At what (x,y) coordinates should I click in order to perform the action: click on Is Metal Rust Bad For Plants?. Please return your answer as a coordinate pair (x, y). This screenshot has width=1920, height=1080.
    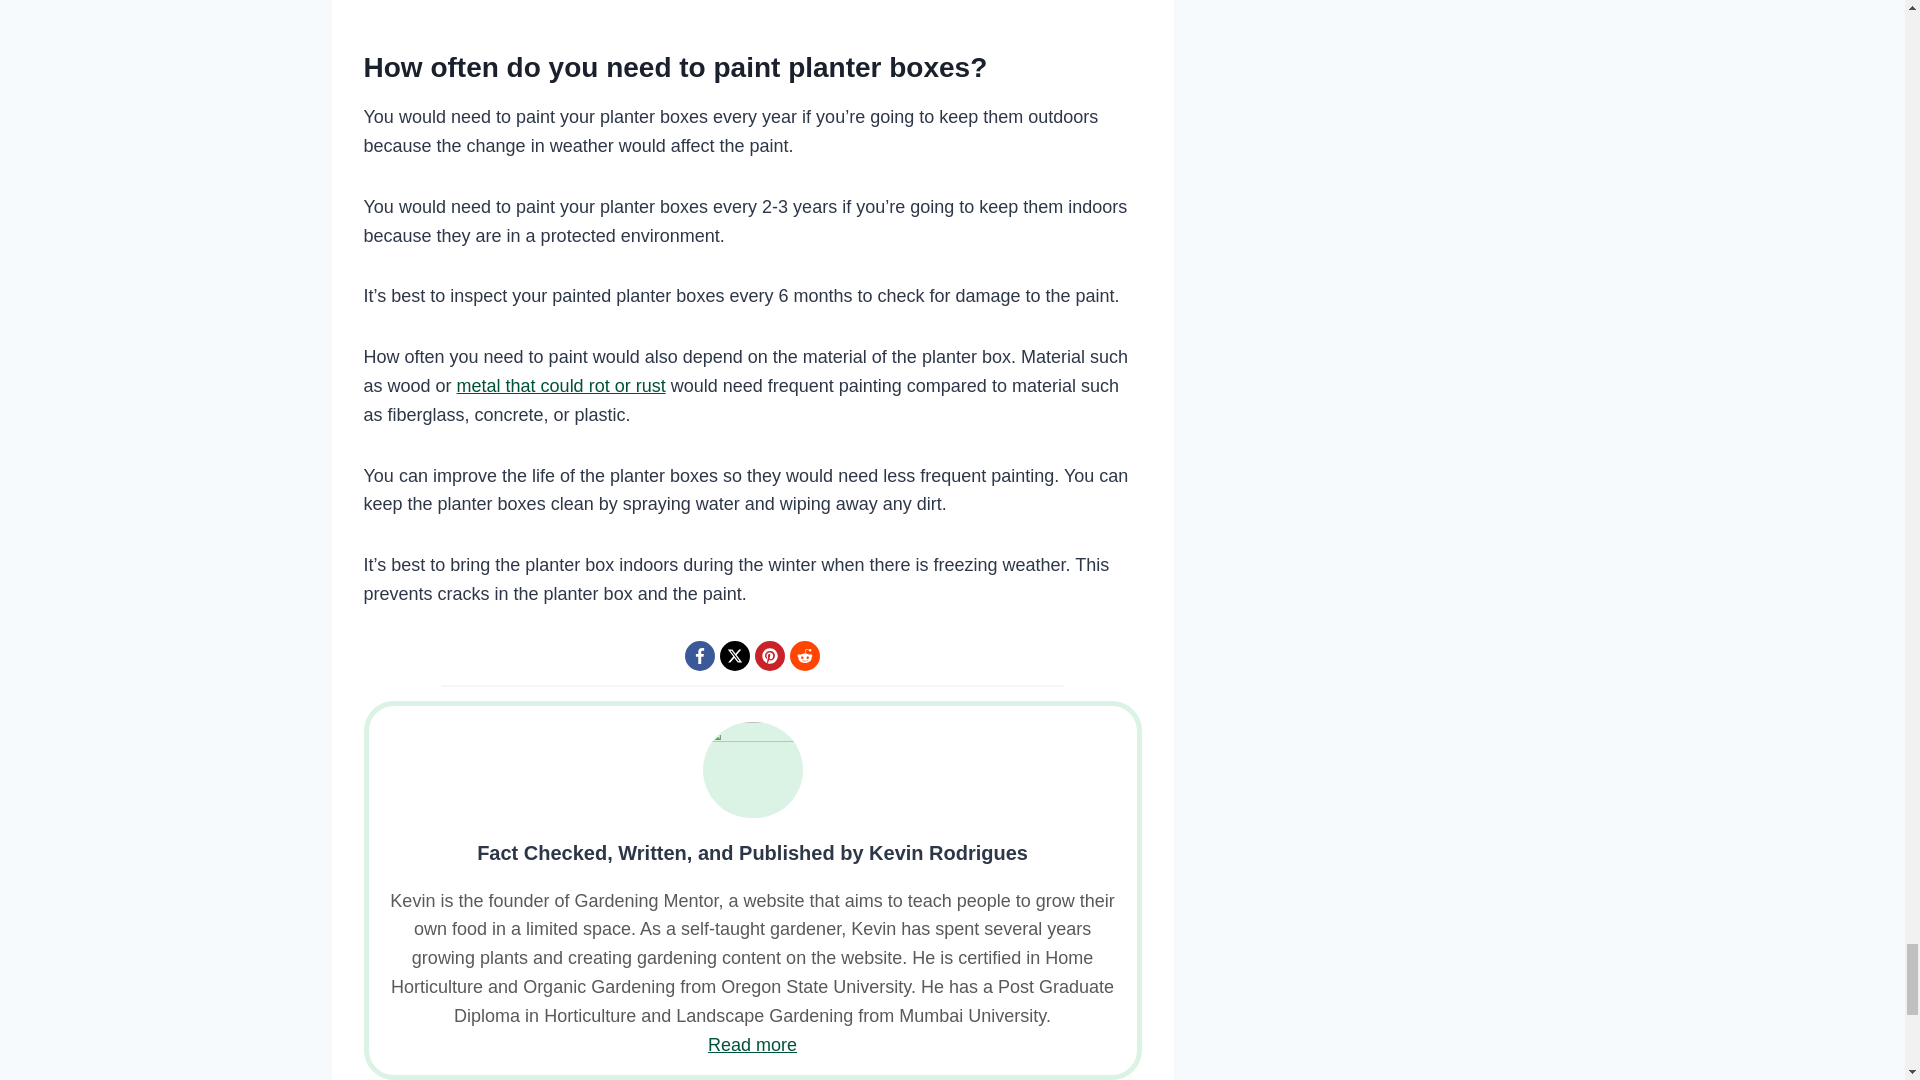
    Looking at the image, I should click on (561, 386).